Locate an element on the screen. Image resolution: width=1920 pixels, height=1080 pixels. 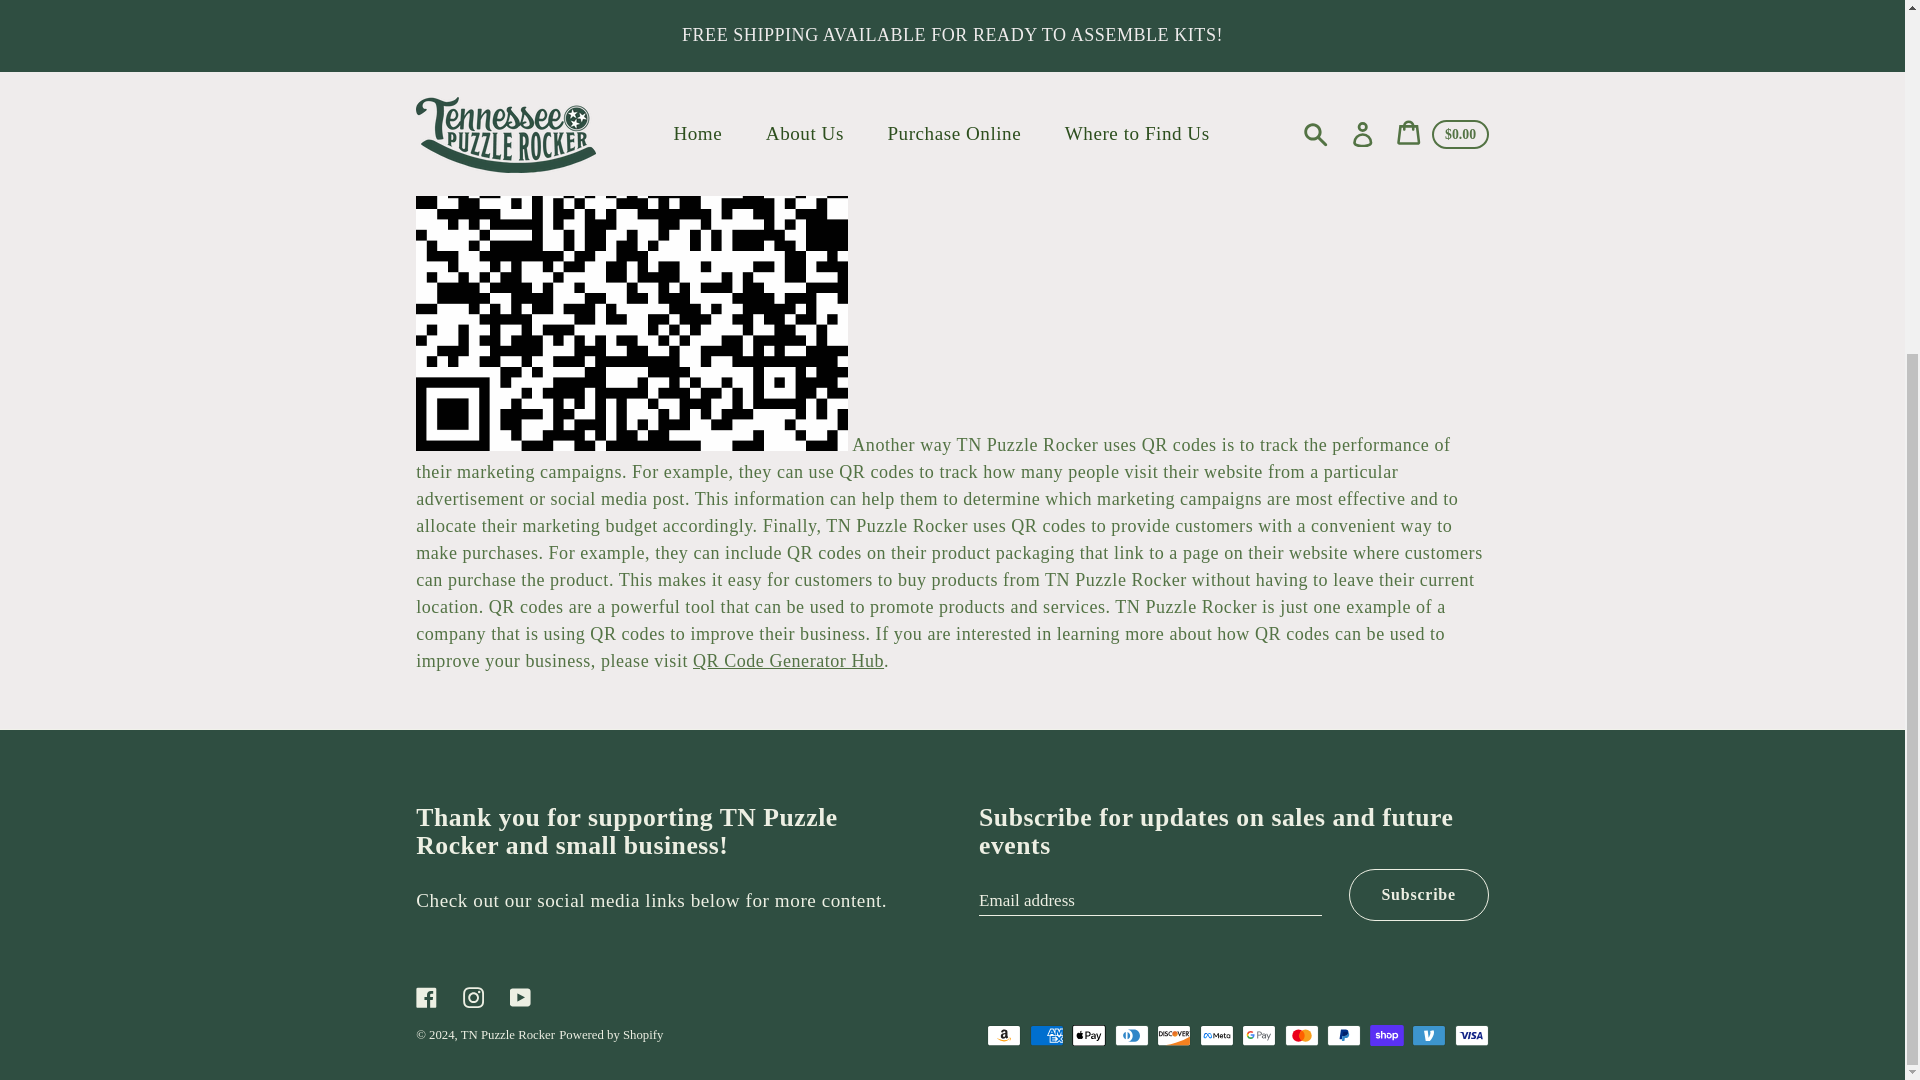
TN Puzzle Rocker is located at coordinates (507, 1035).